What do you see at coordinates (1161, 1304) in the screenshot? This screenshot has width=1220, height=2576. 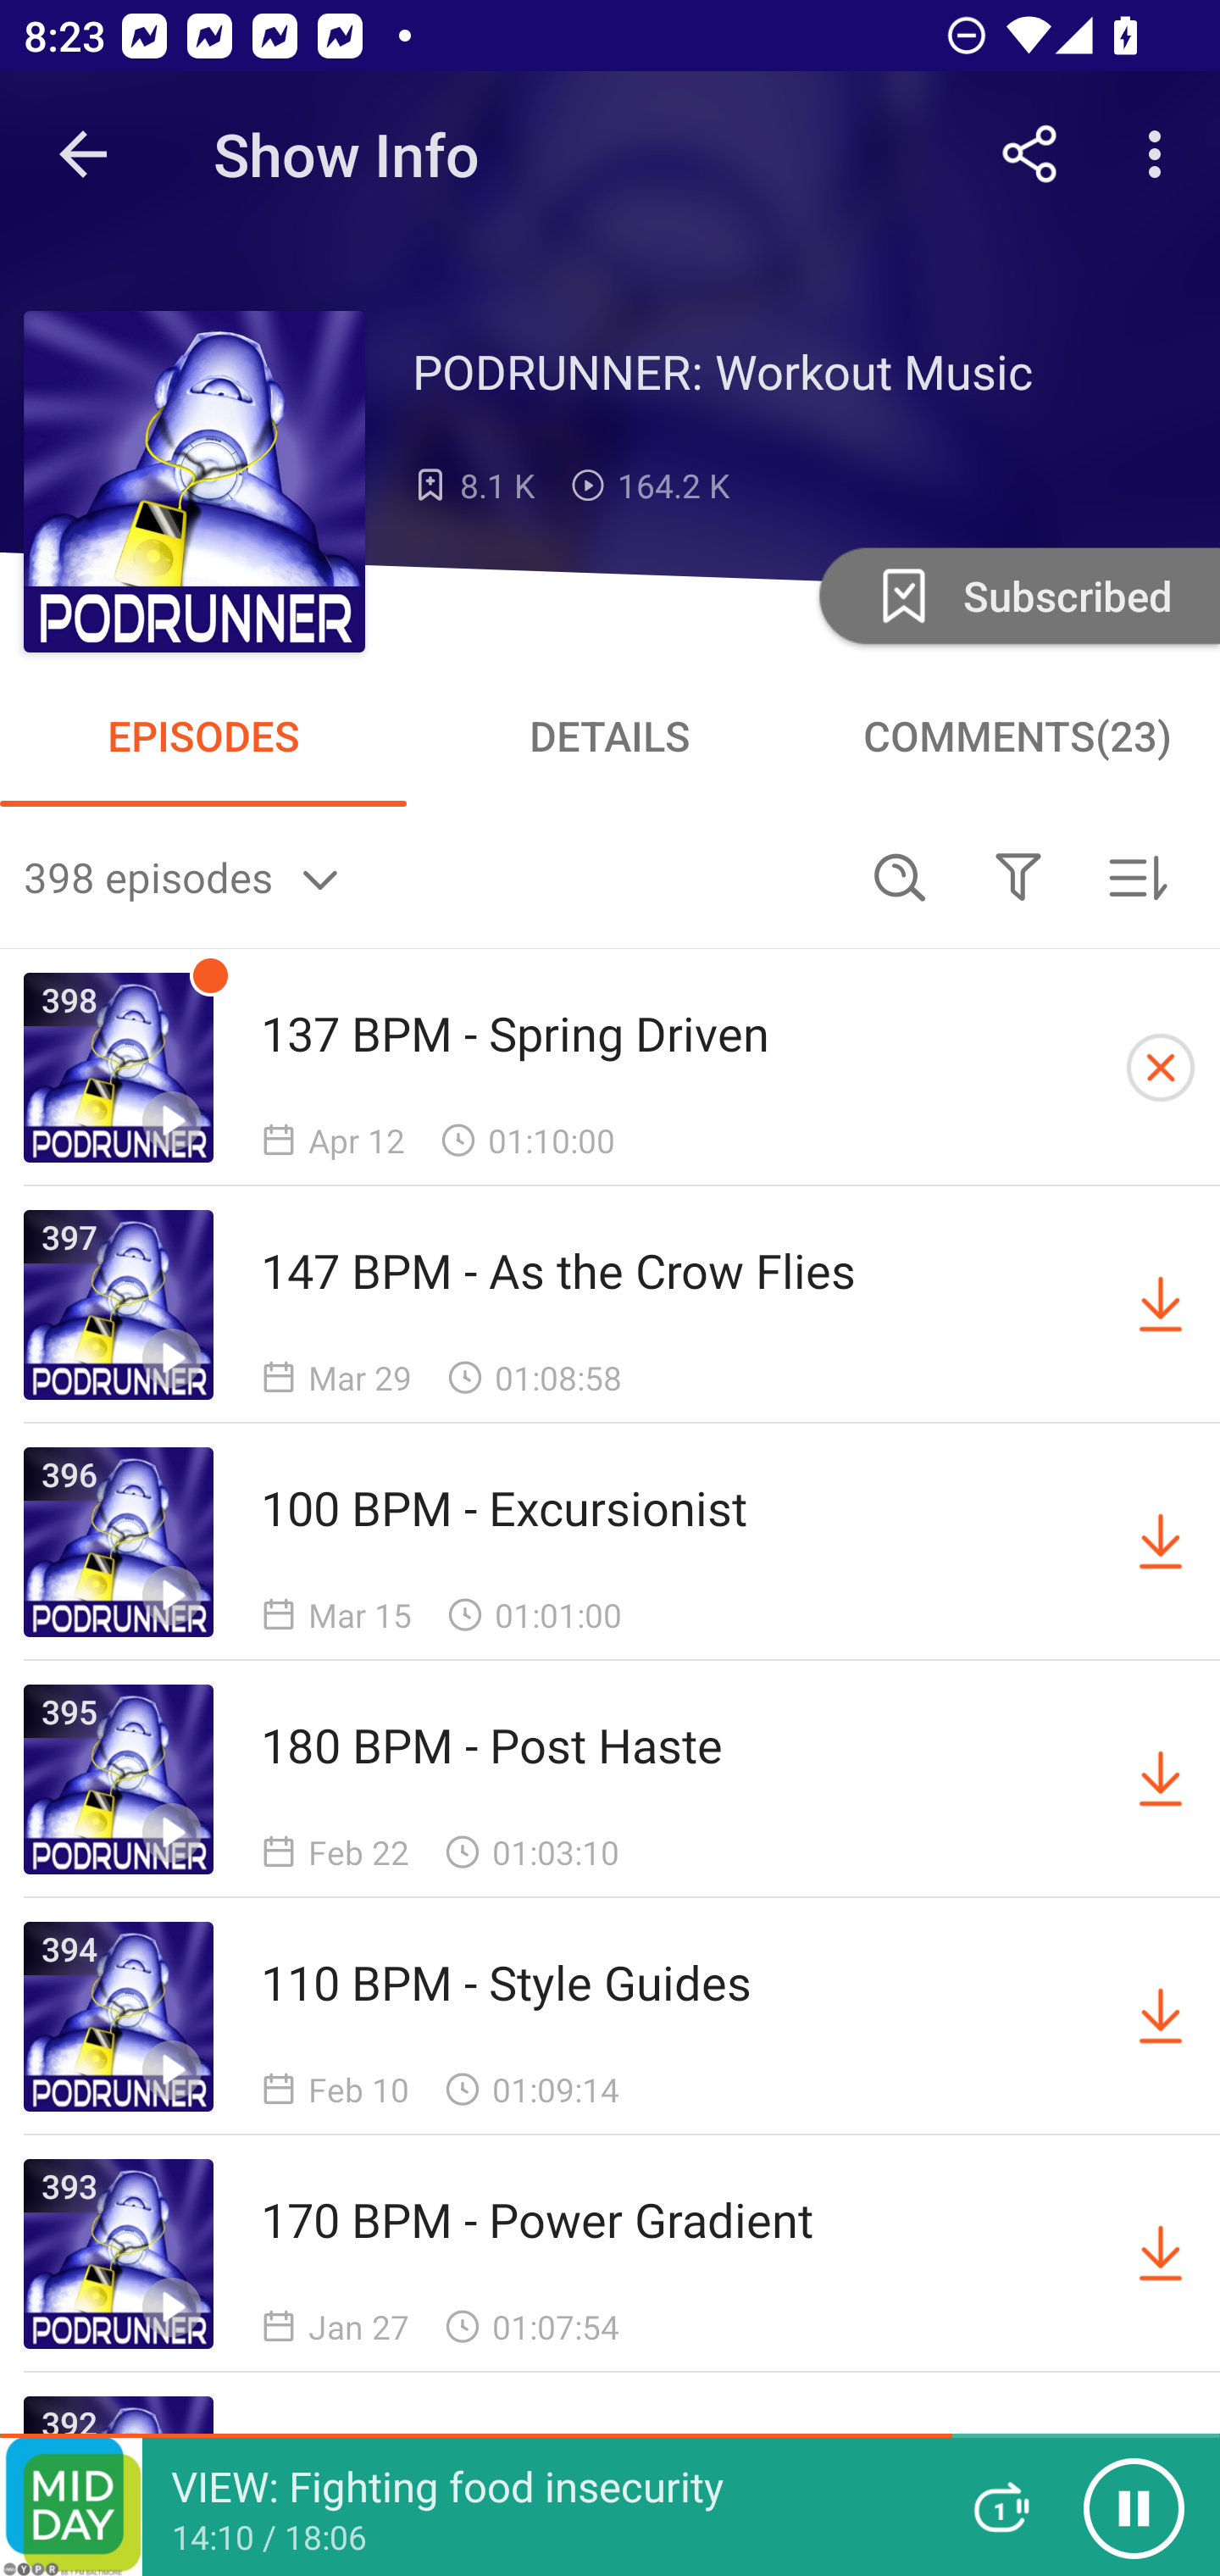 I see `Download` at bounding box center [1161, 1304].